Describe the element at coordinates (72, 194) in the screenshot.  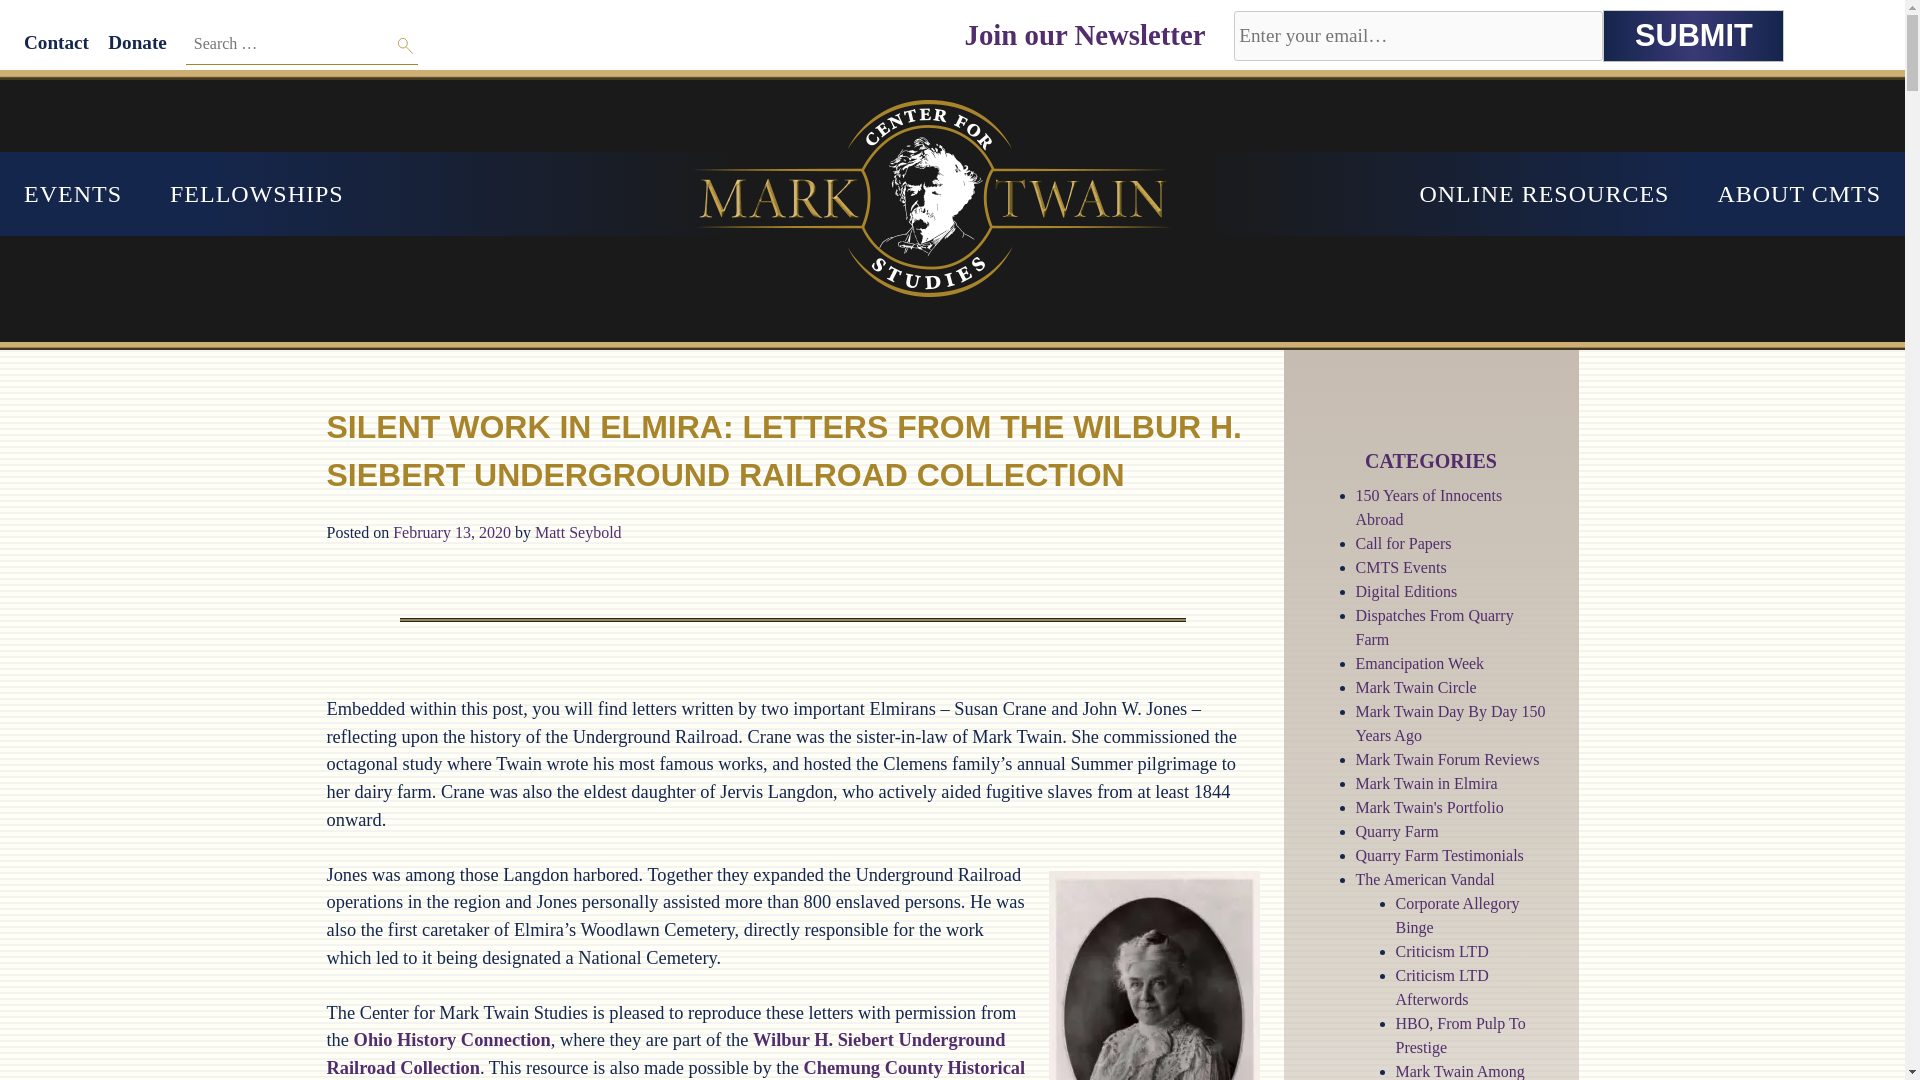
I see `EVENTS` at that location.